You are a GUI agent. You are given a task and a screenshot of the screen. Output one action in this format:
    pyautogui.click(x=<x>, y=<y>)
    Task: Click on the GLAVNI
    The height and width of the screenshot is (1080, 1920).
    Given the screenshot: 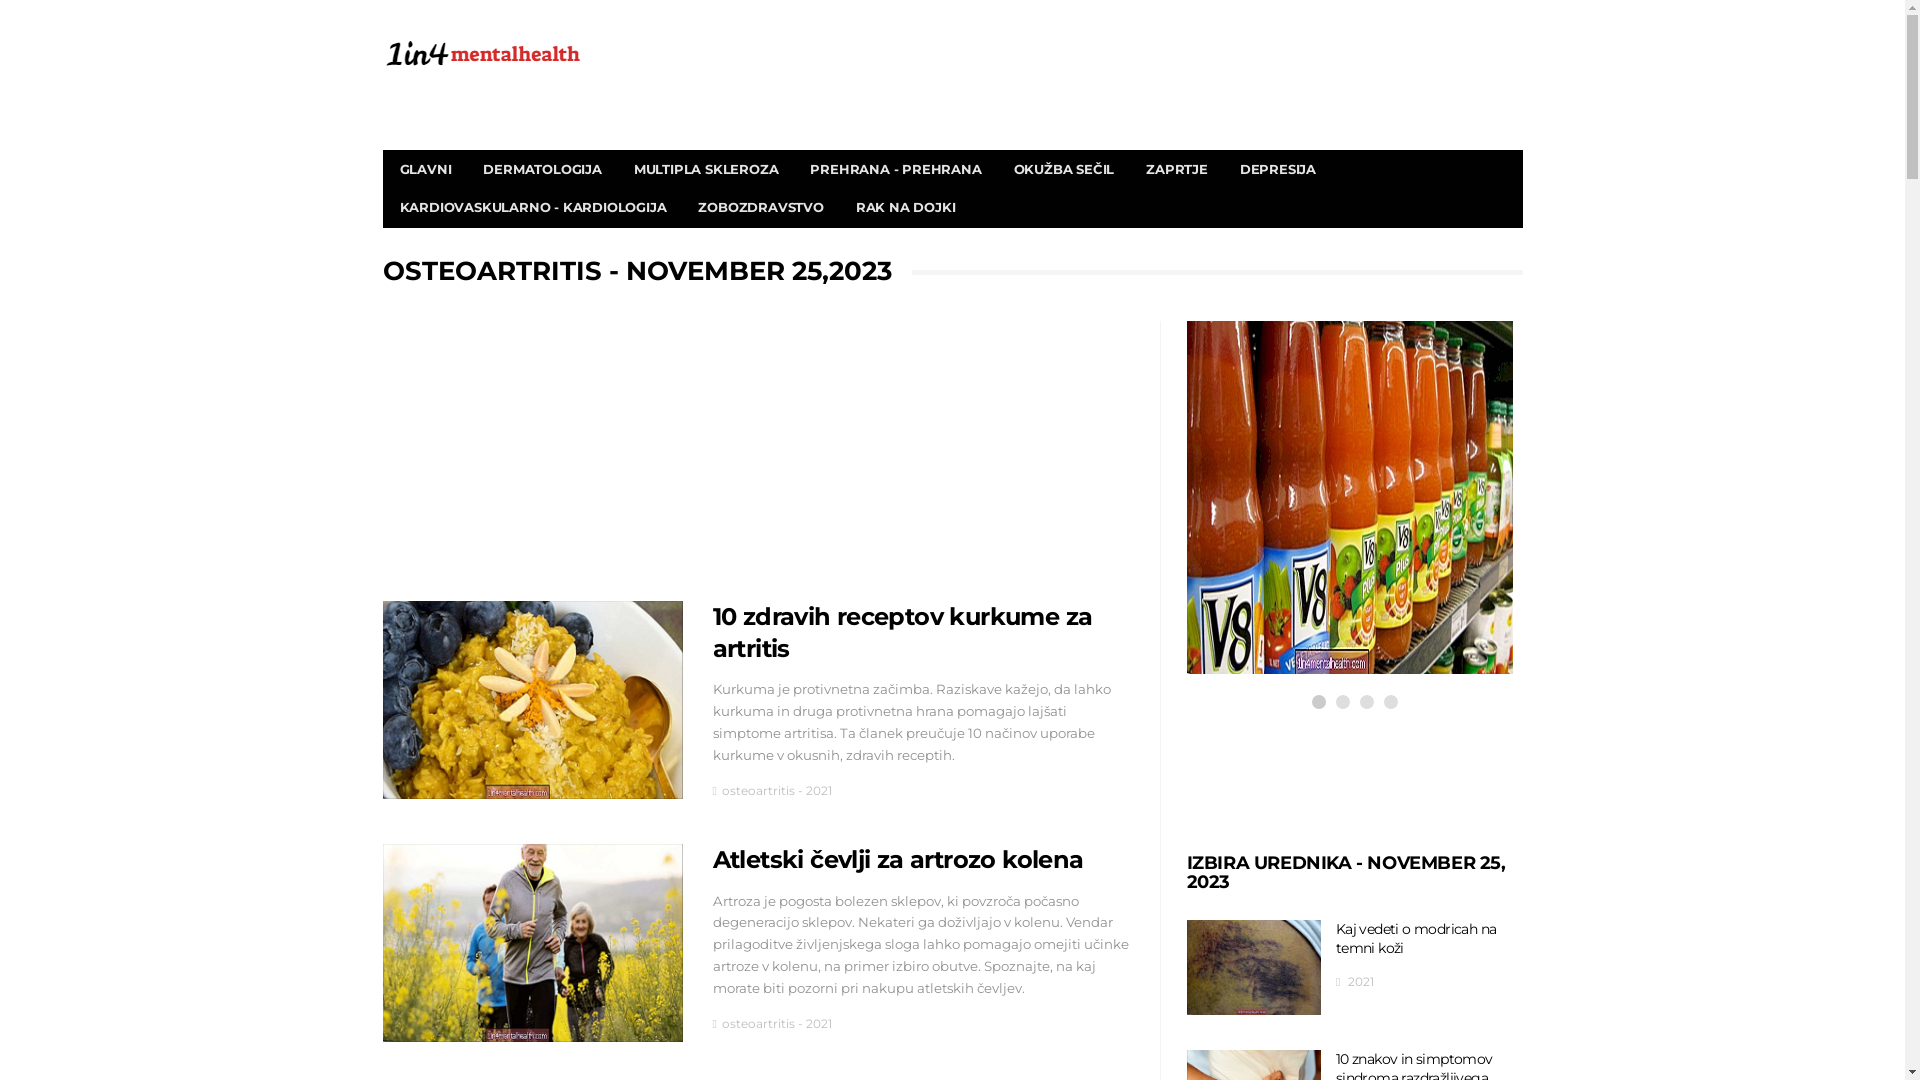 What is the action you would take?
    pyautogui.click(x=426, y=170)
    